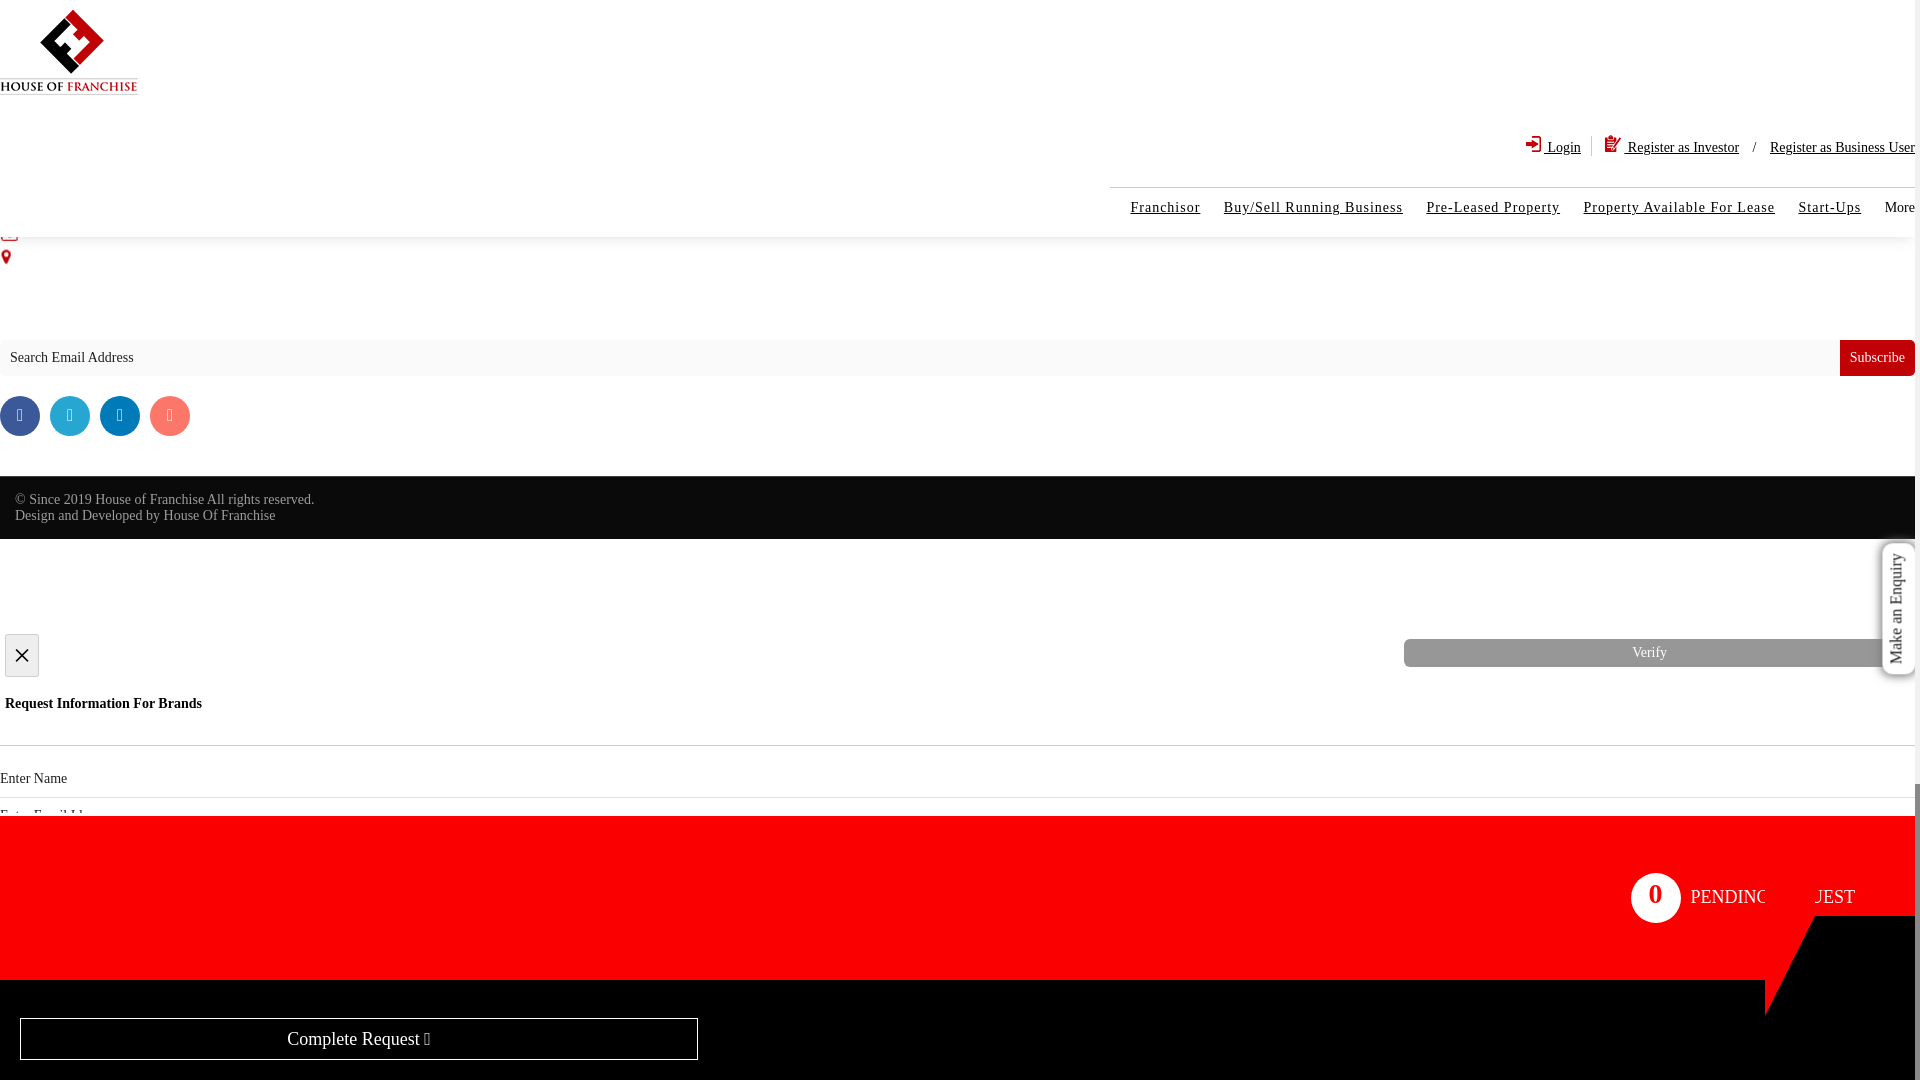  Describe the element at coordinates (6, 936) in the screenshot. I see `1` at that location.